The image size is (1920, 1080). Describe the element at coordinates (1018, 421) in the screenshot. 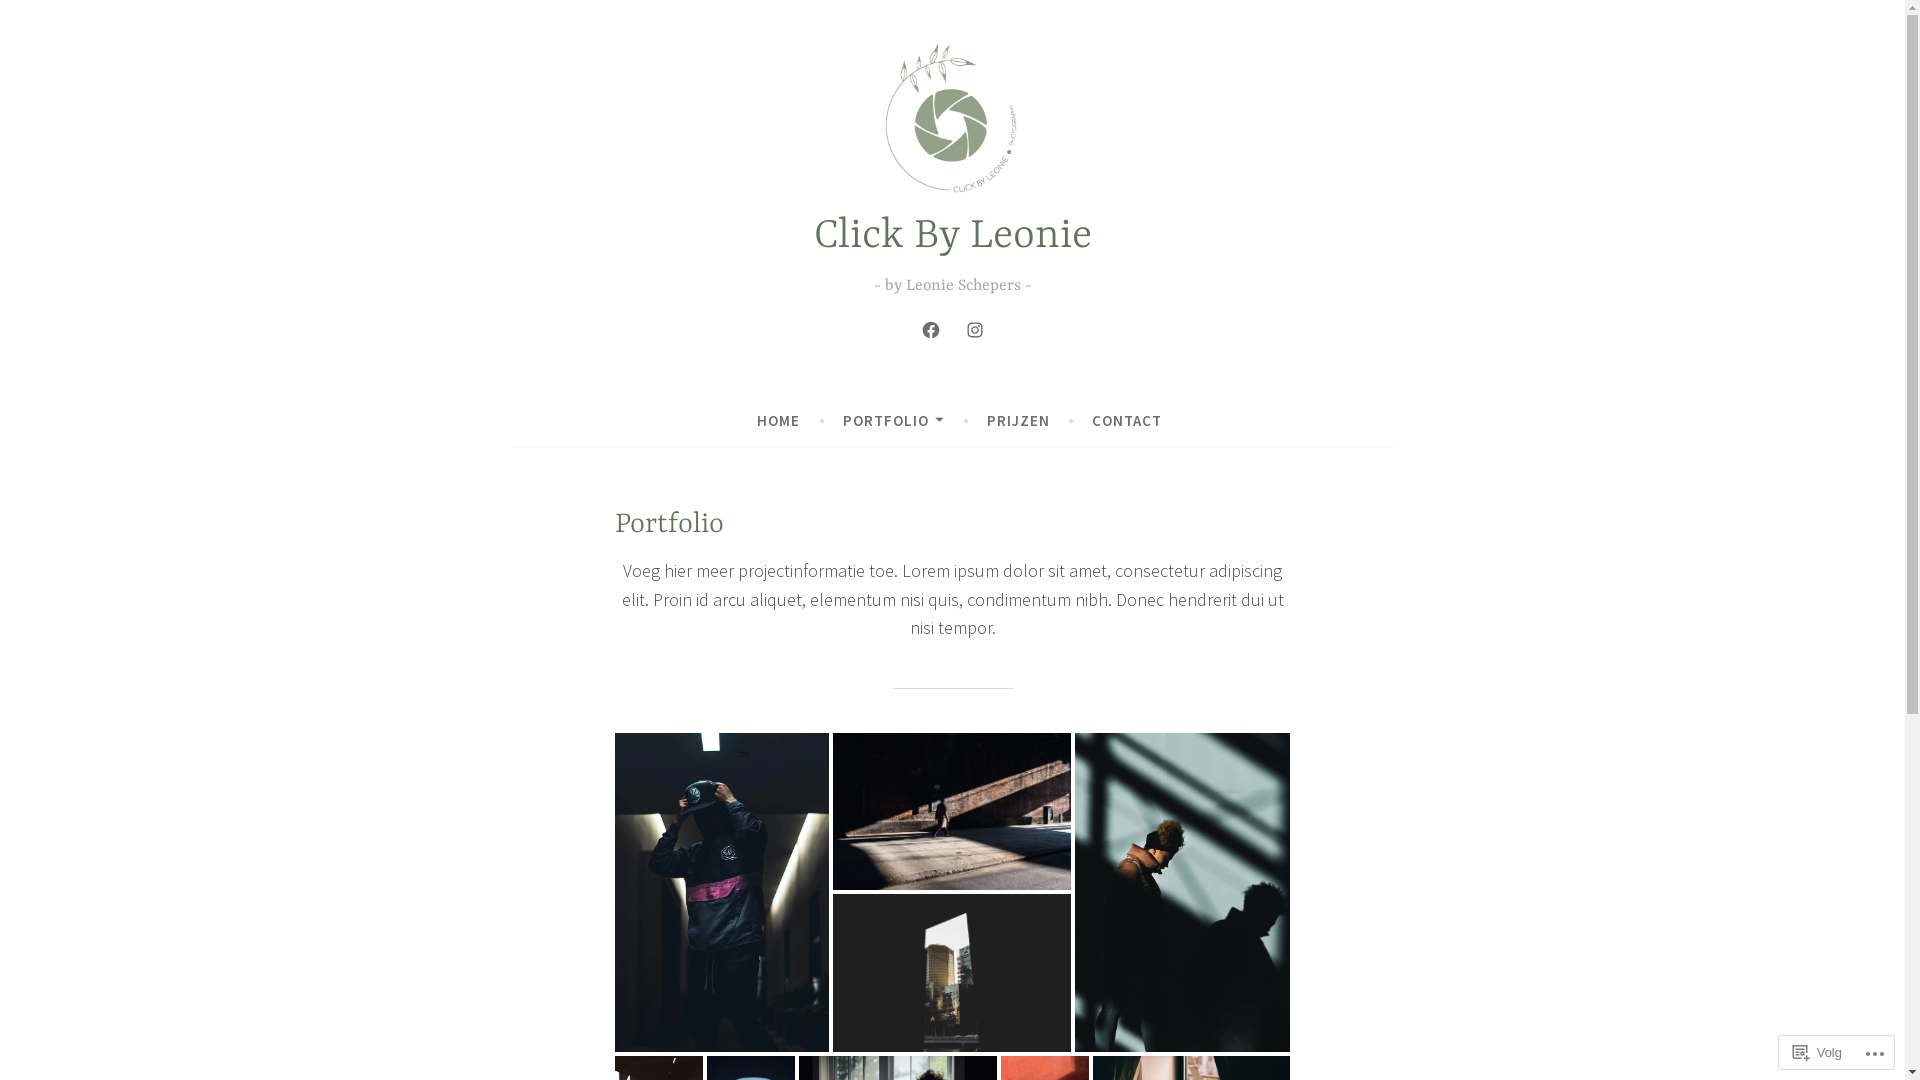

I see `PRIJZEN` at that location.